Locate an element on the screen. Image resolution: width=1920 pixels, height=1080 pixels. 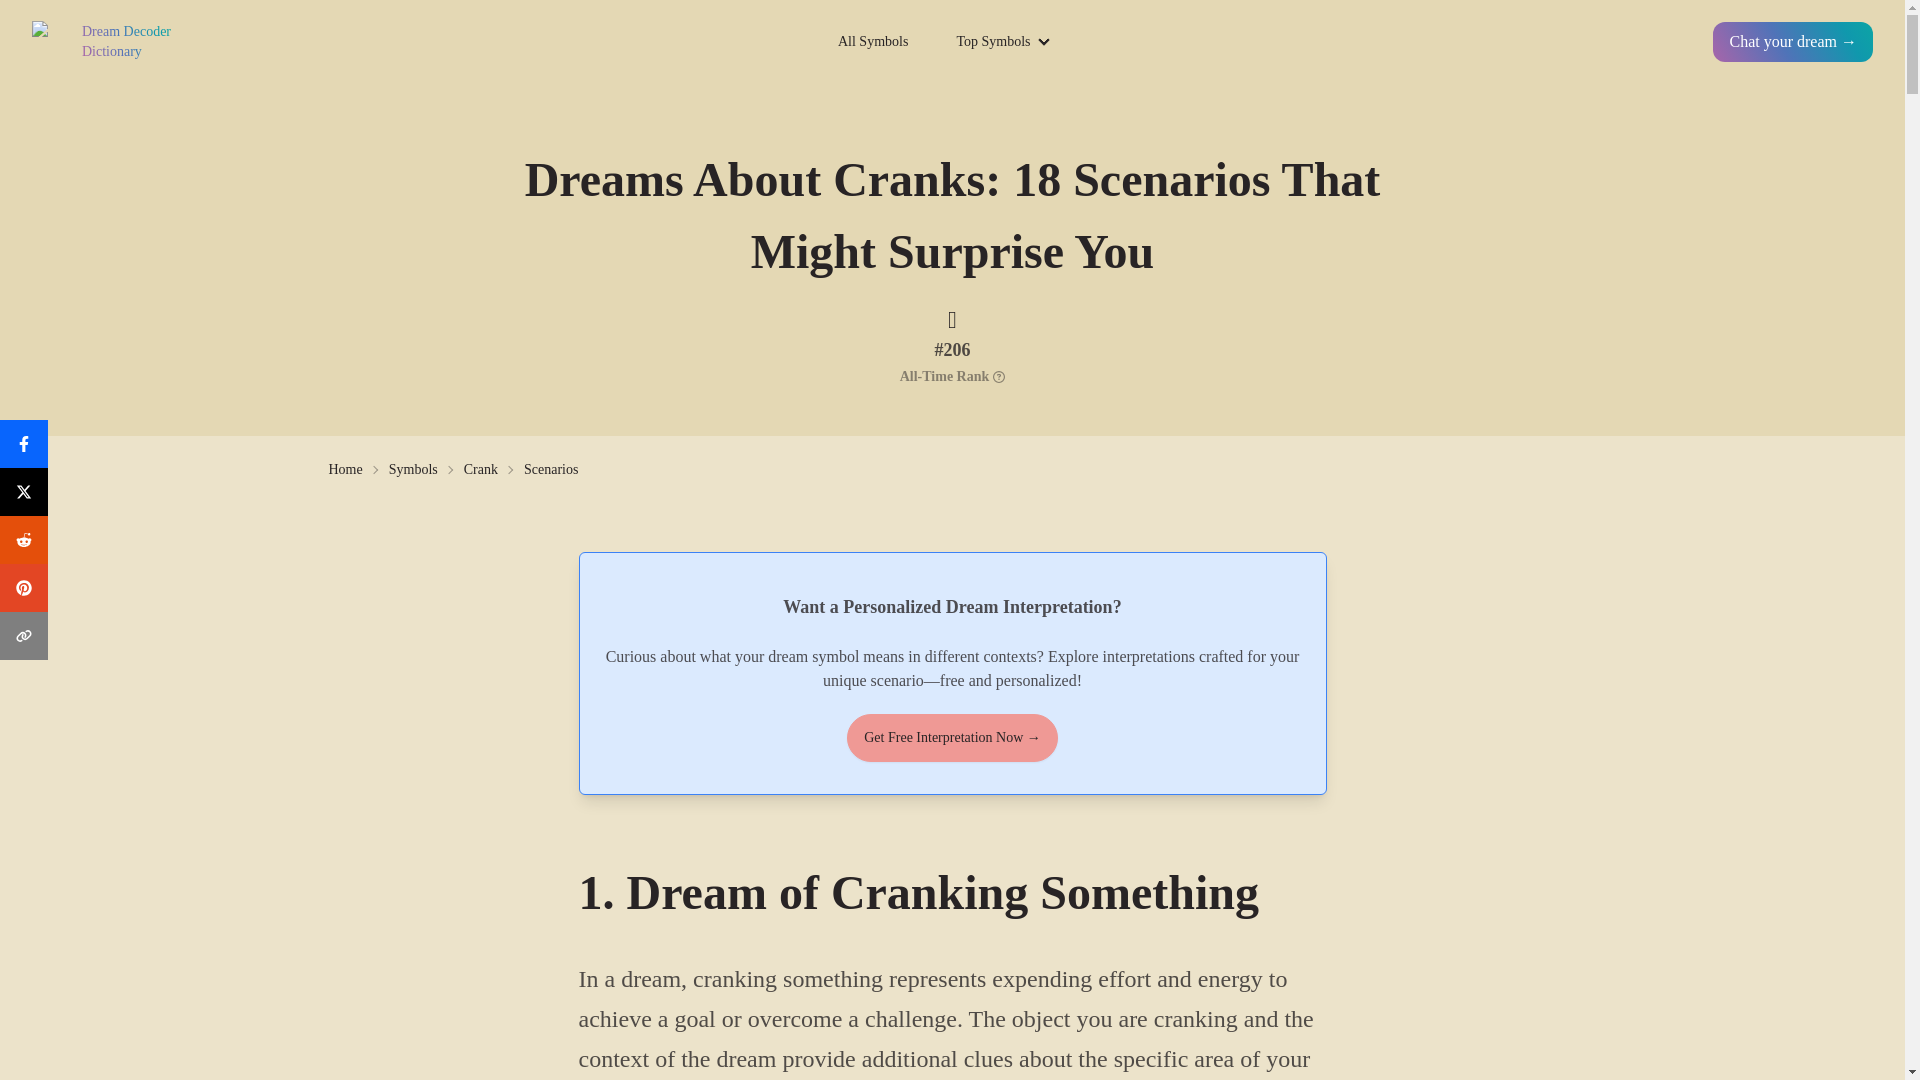
Symbols is located at coordinates (413, 470).